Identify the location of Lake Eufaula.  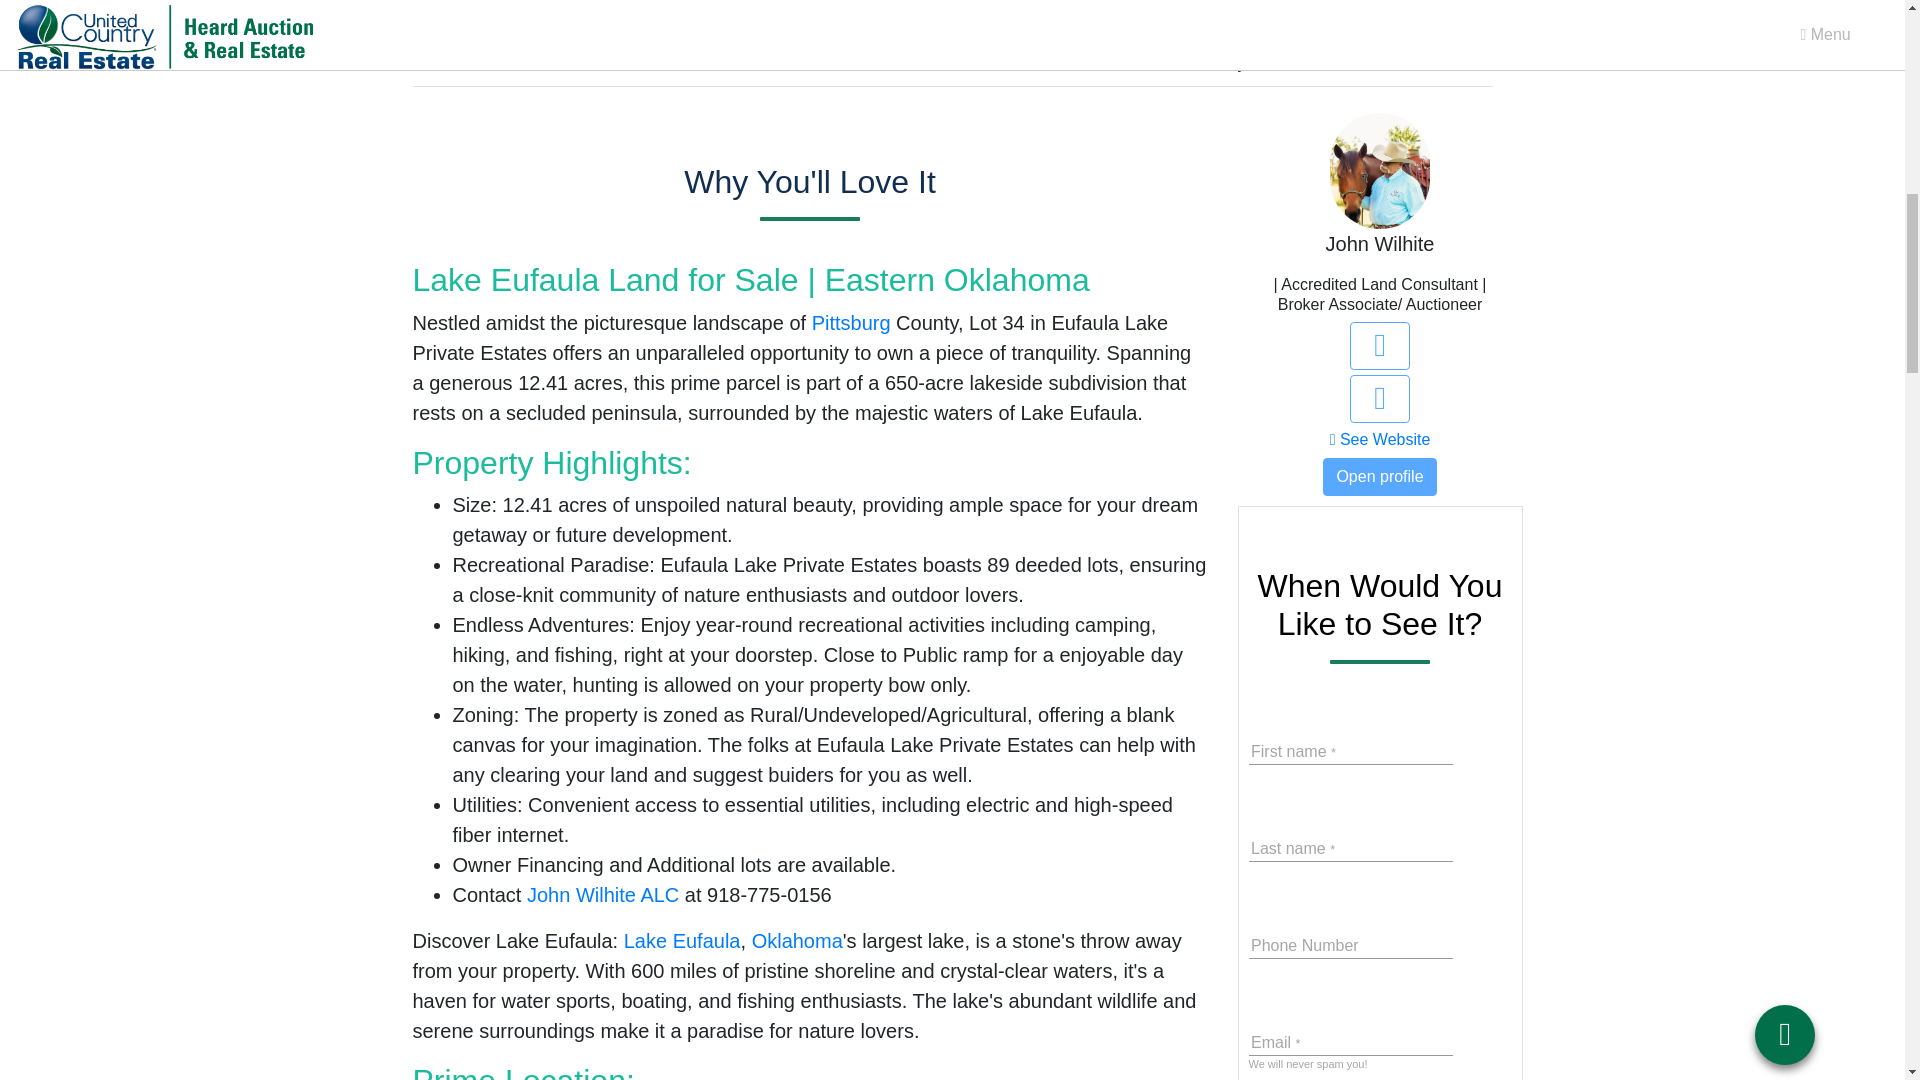
(682, 940).